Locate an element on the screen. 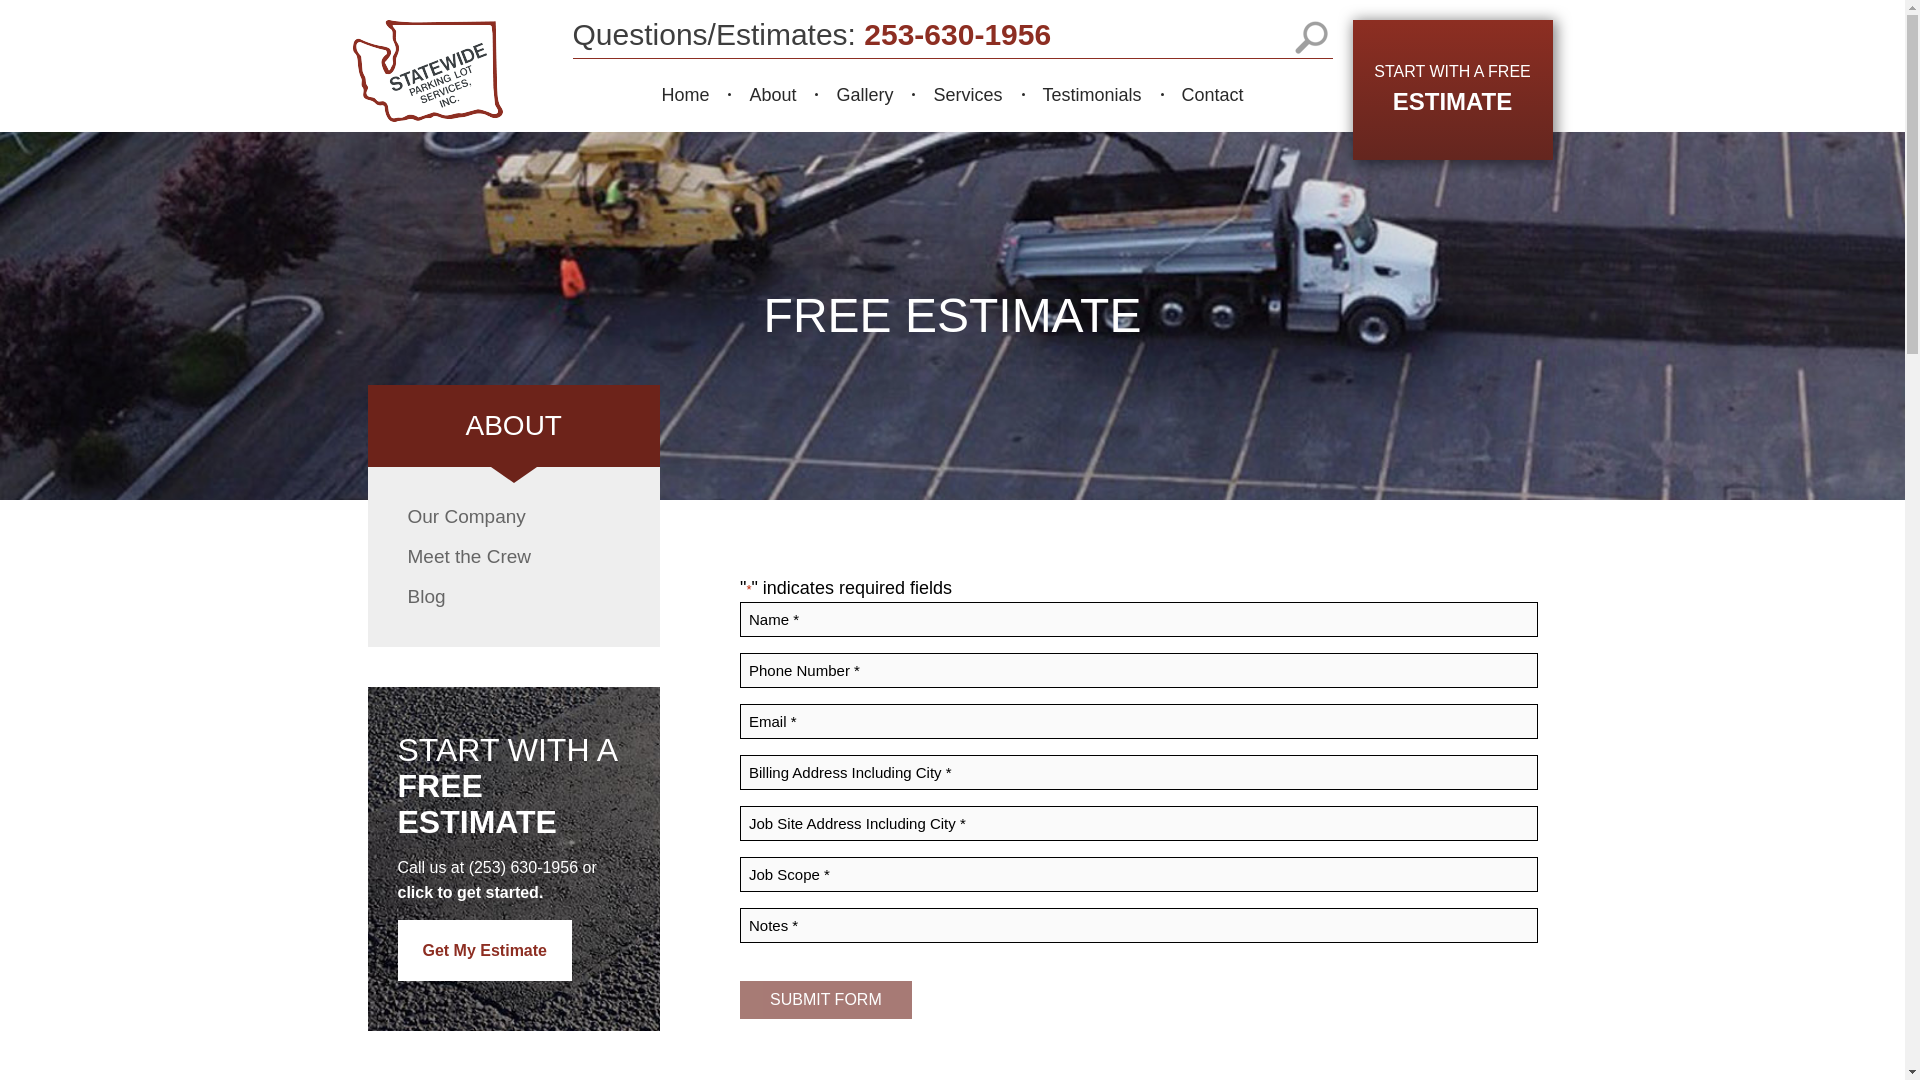 This screenshot has width=1920, height=1080. Home is located at coordinates (685, 94).